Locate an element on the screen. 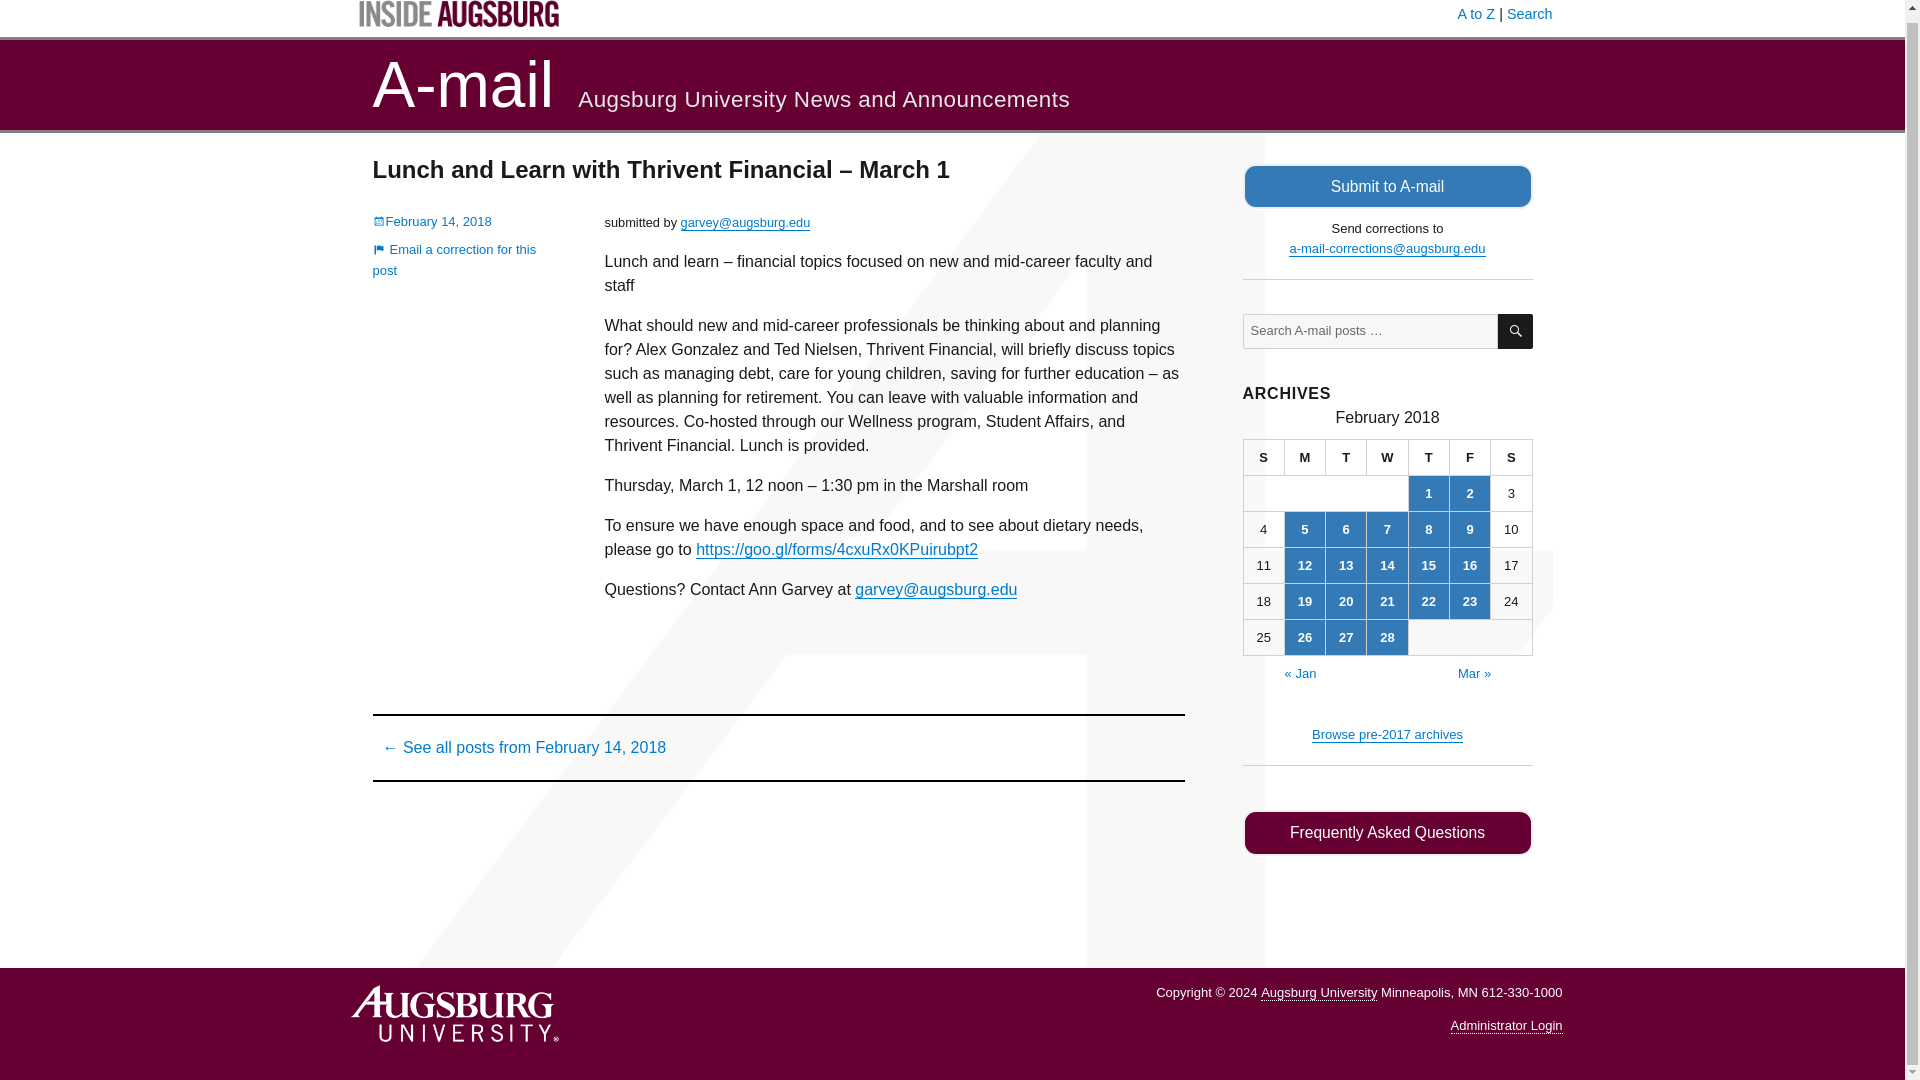 Image resolution: width=1920 pixels, height=1080 pixels. 5 is located at coordinates (1304, 528).